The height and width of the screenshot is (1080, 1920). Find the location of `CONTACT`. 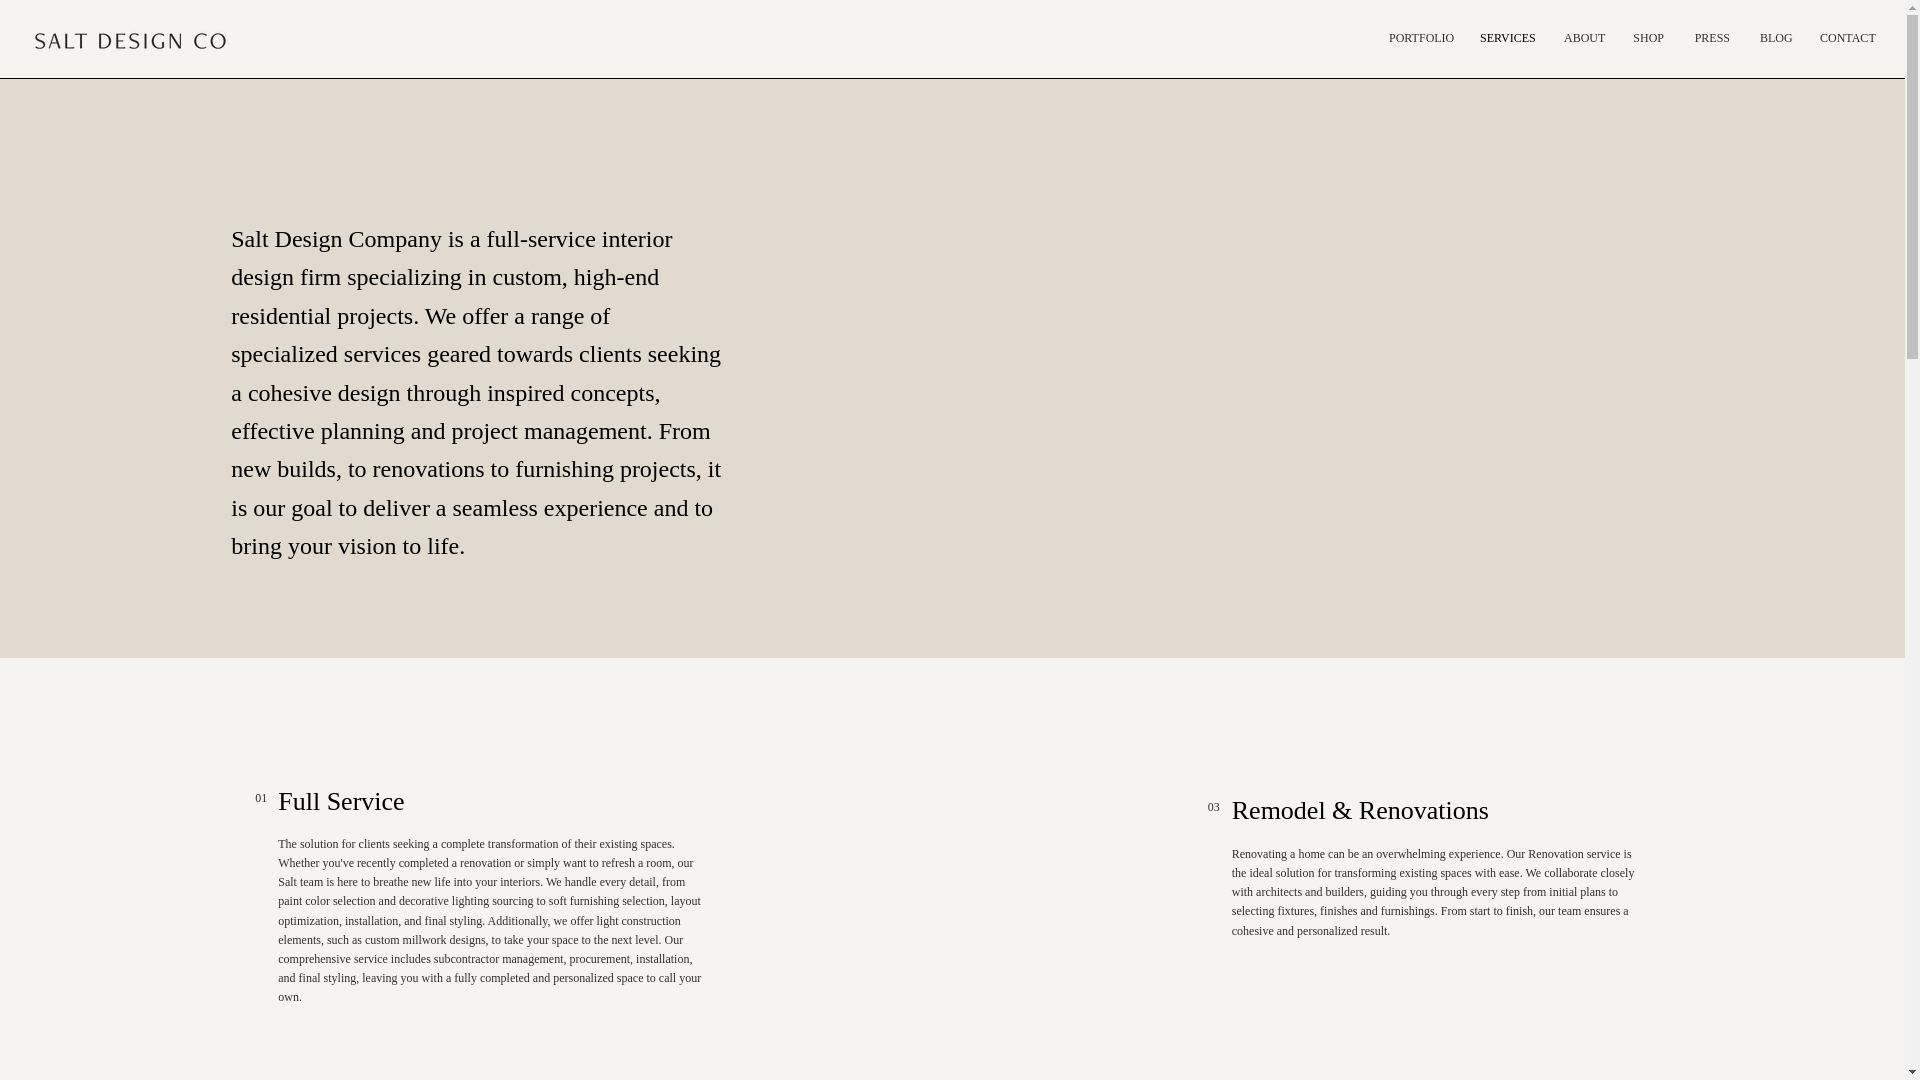

CONTACT is located at coordinates (1844, 38).